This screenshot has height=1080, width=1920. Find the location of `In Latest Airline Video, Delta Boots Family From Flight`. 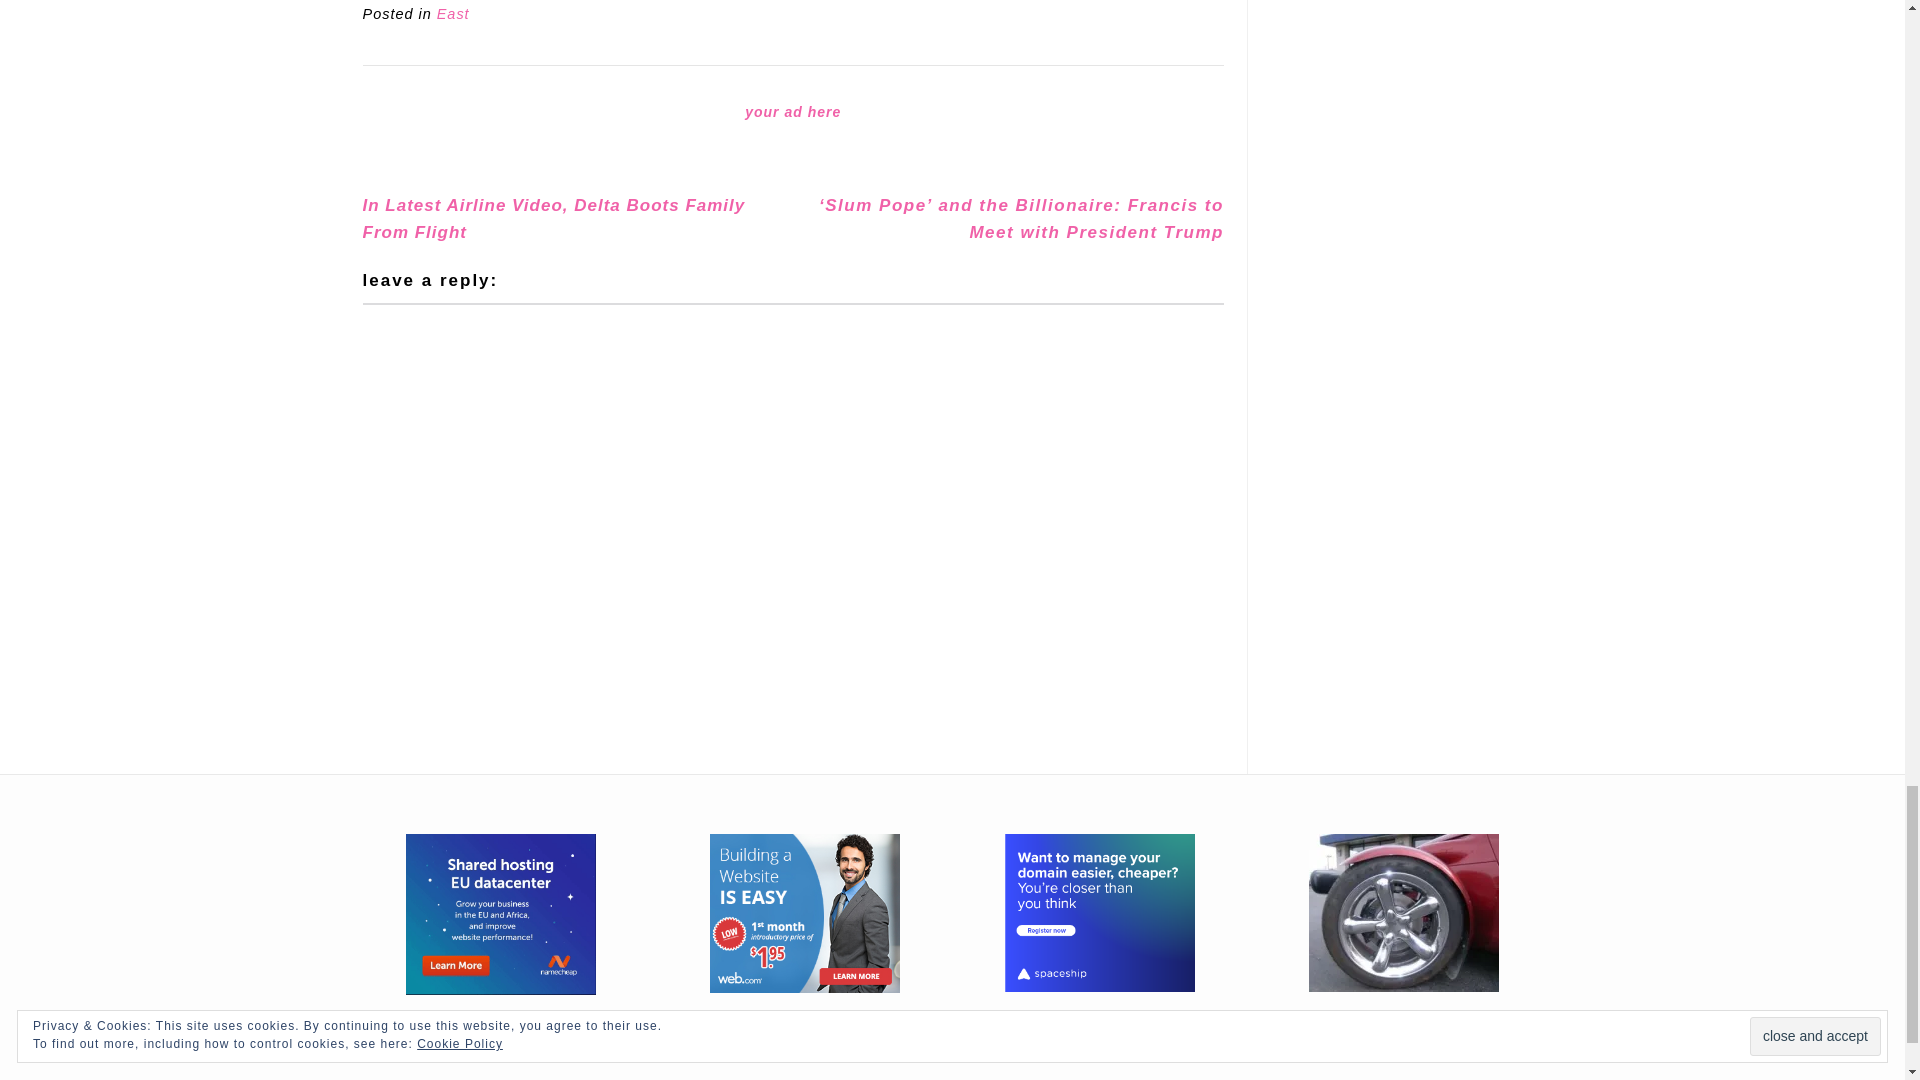

In Latest Airline Video, Delta Boots Family From Flight is located at coordinates (553, 218).